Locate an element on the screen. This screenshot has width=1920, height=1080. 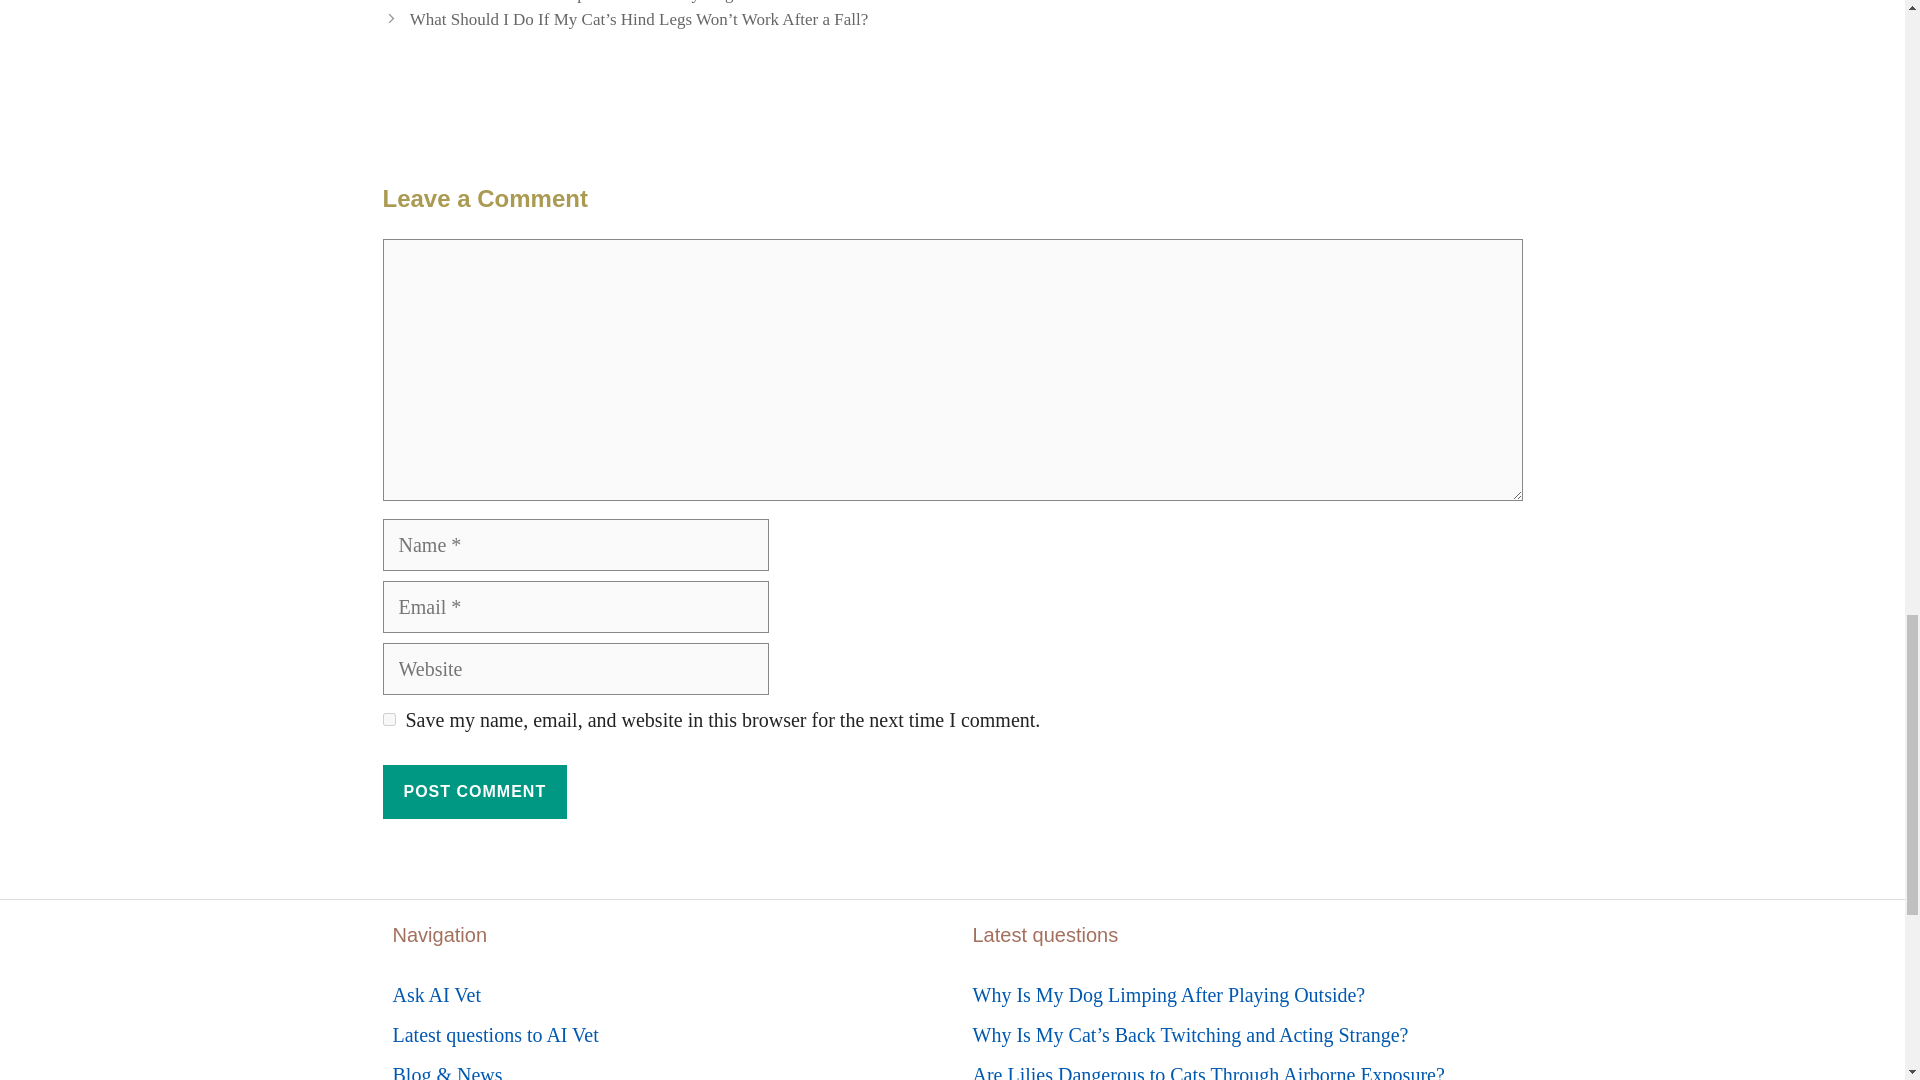
Post Comment is located at coordinates (474, 791).